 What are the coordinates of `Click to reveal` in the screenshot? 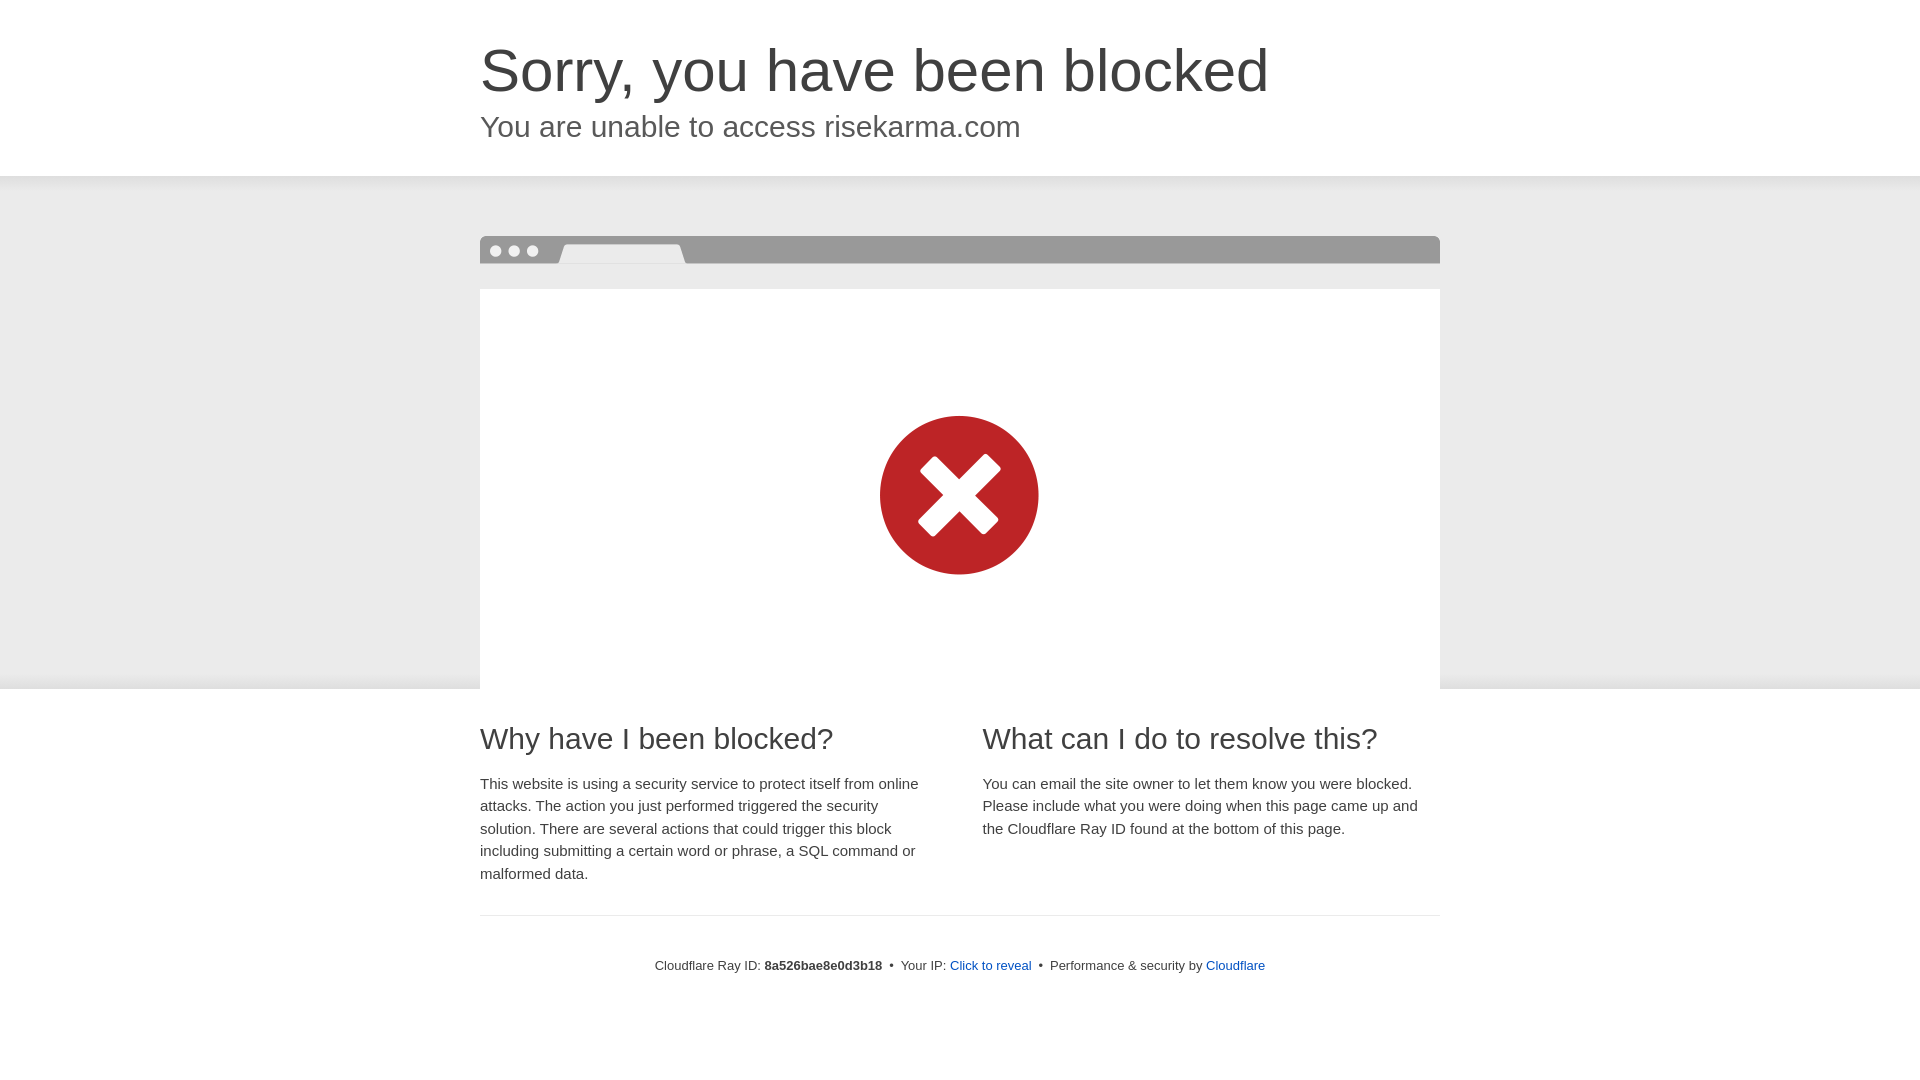 It's located at (991, 966).